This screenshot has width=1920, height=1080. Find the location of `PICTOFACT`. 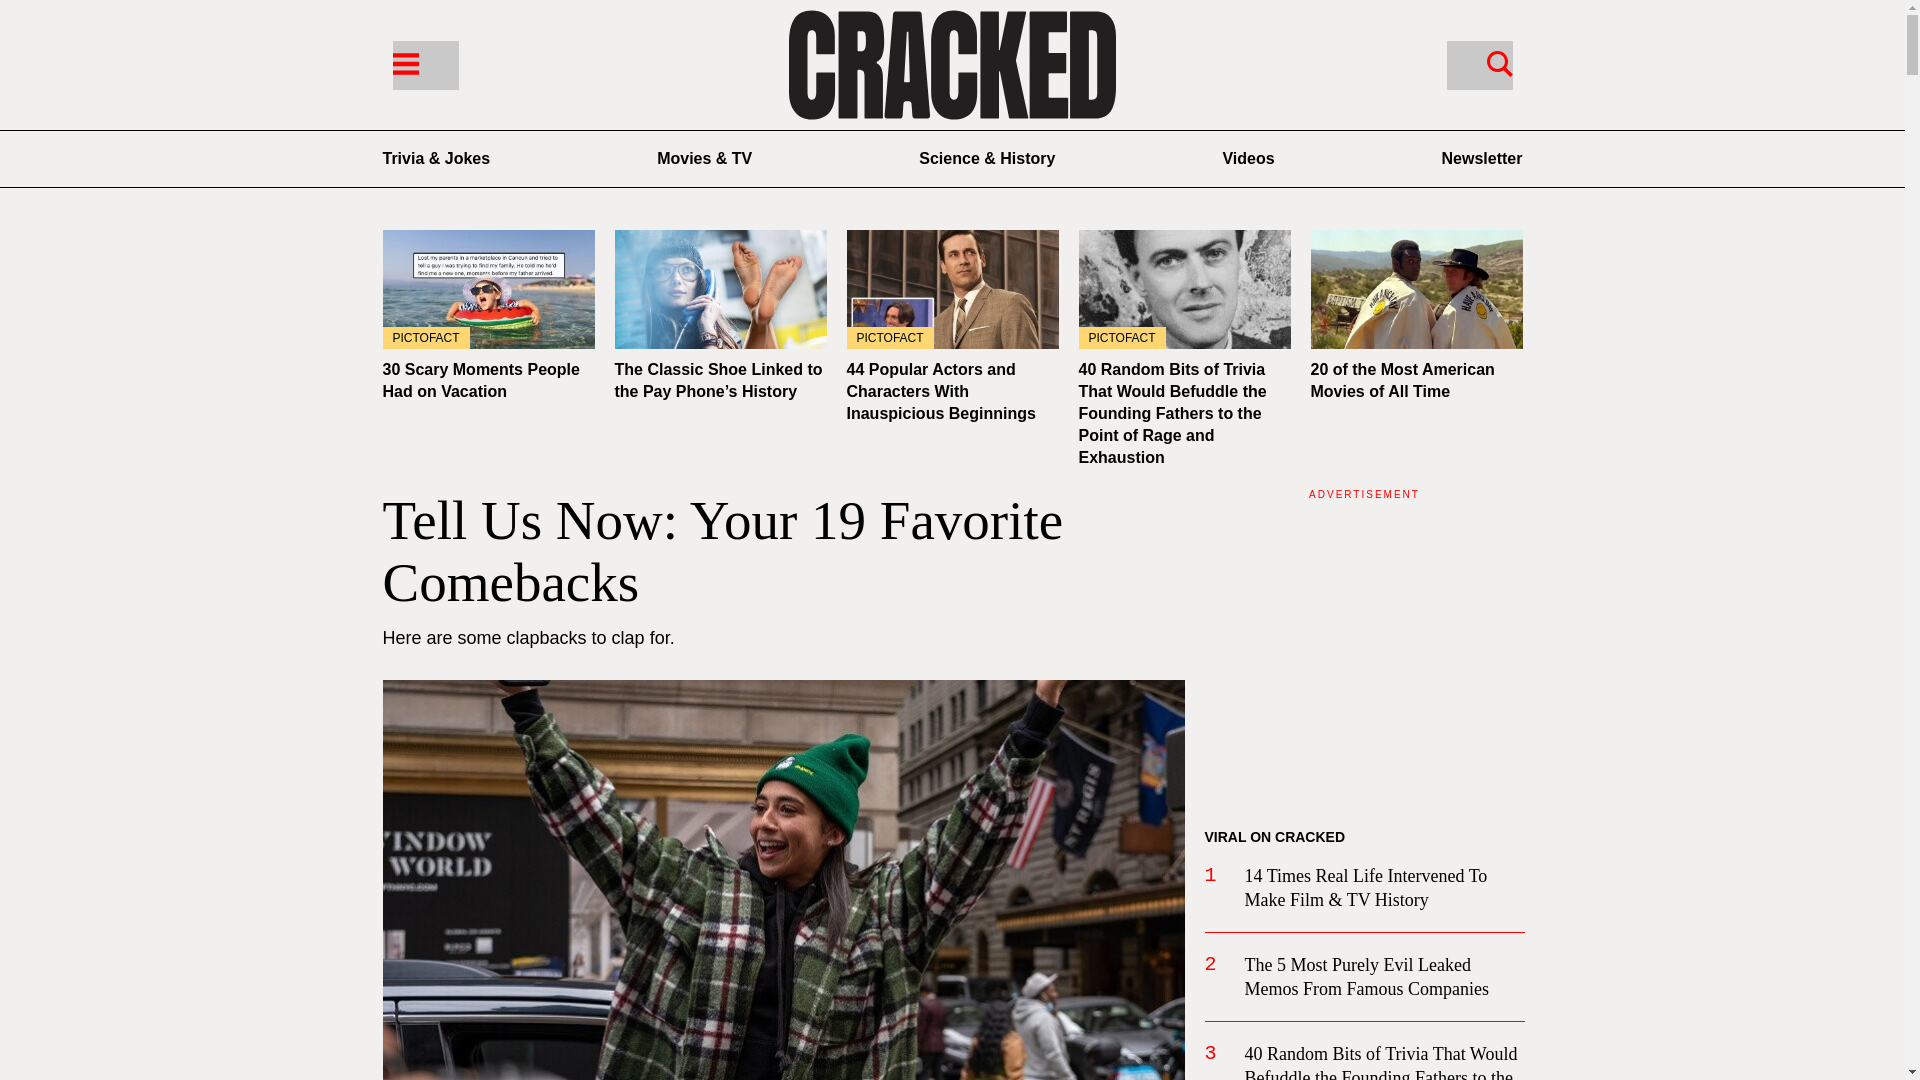

PICTOFACT is located at coordinates (488, 289).